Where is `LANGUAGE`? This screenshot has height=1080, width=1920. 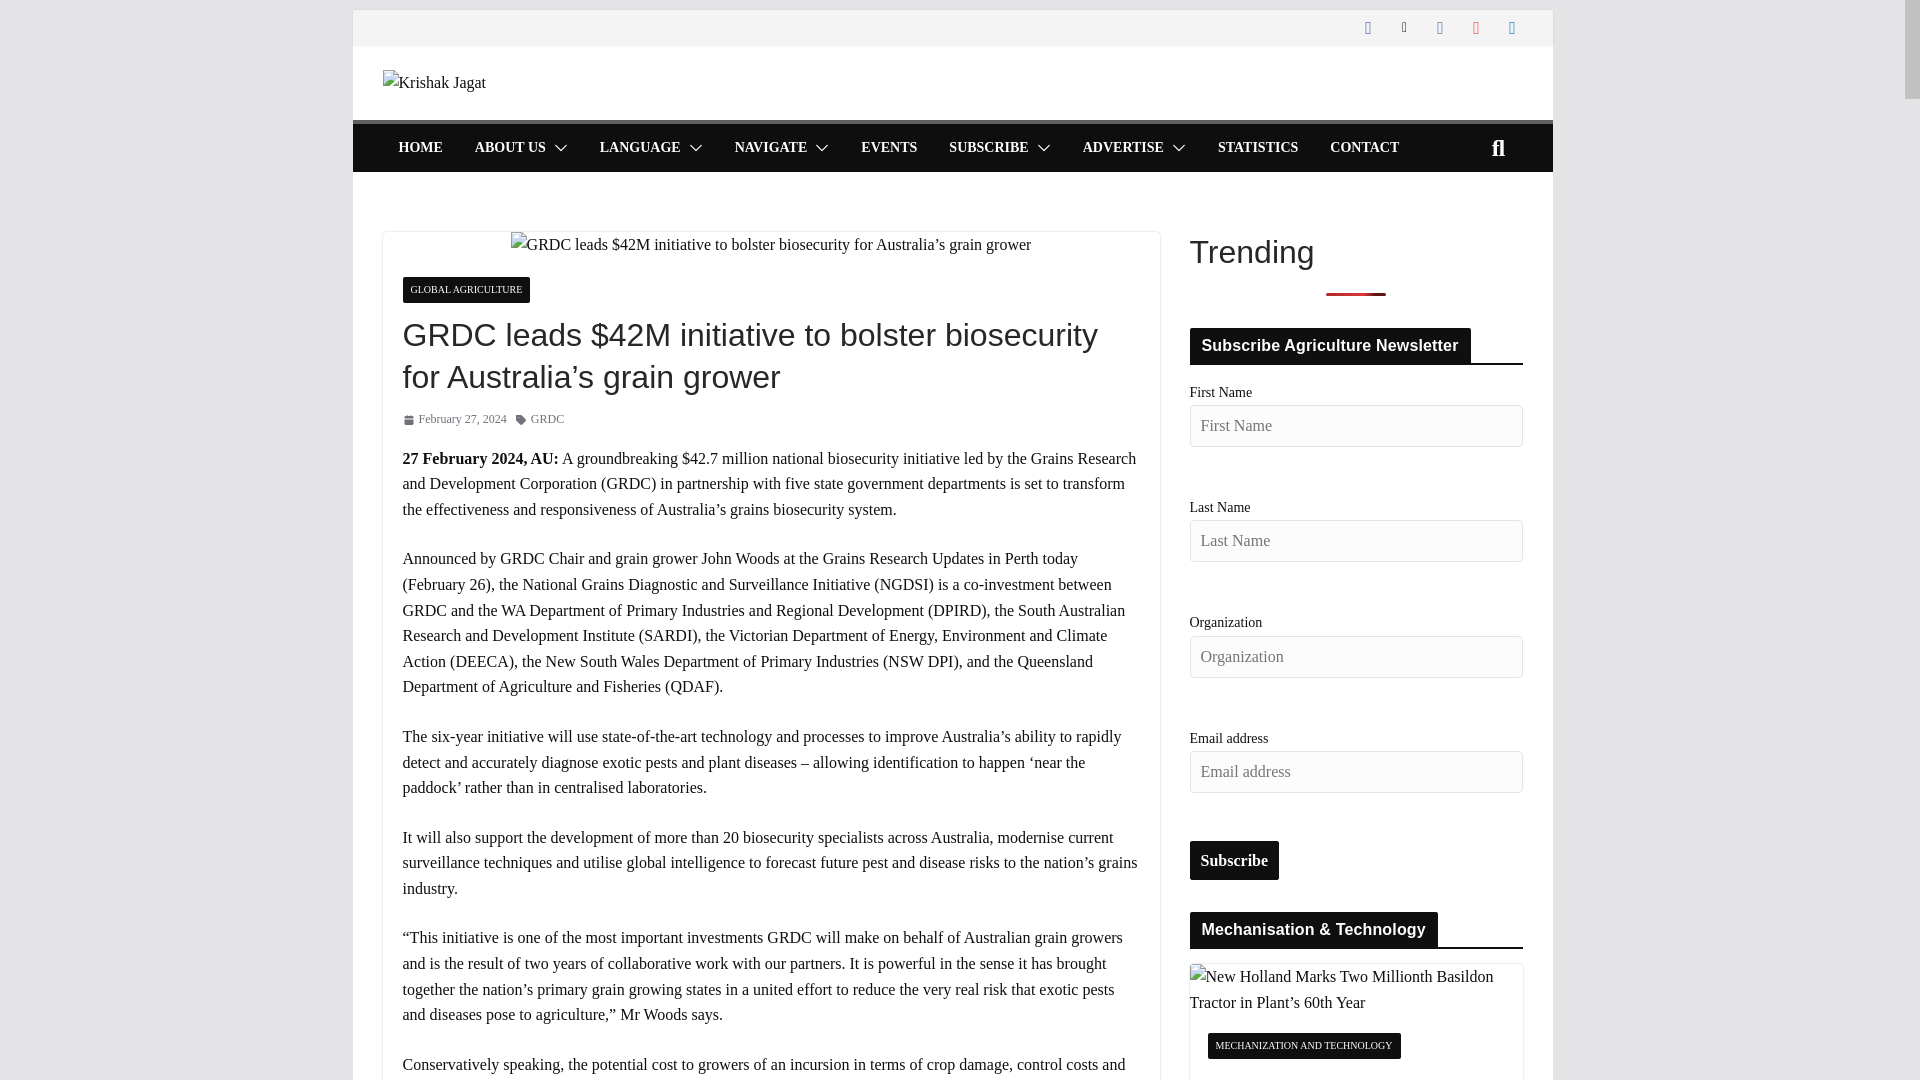
LANGUAGE is located at coordinates (640, 148).